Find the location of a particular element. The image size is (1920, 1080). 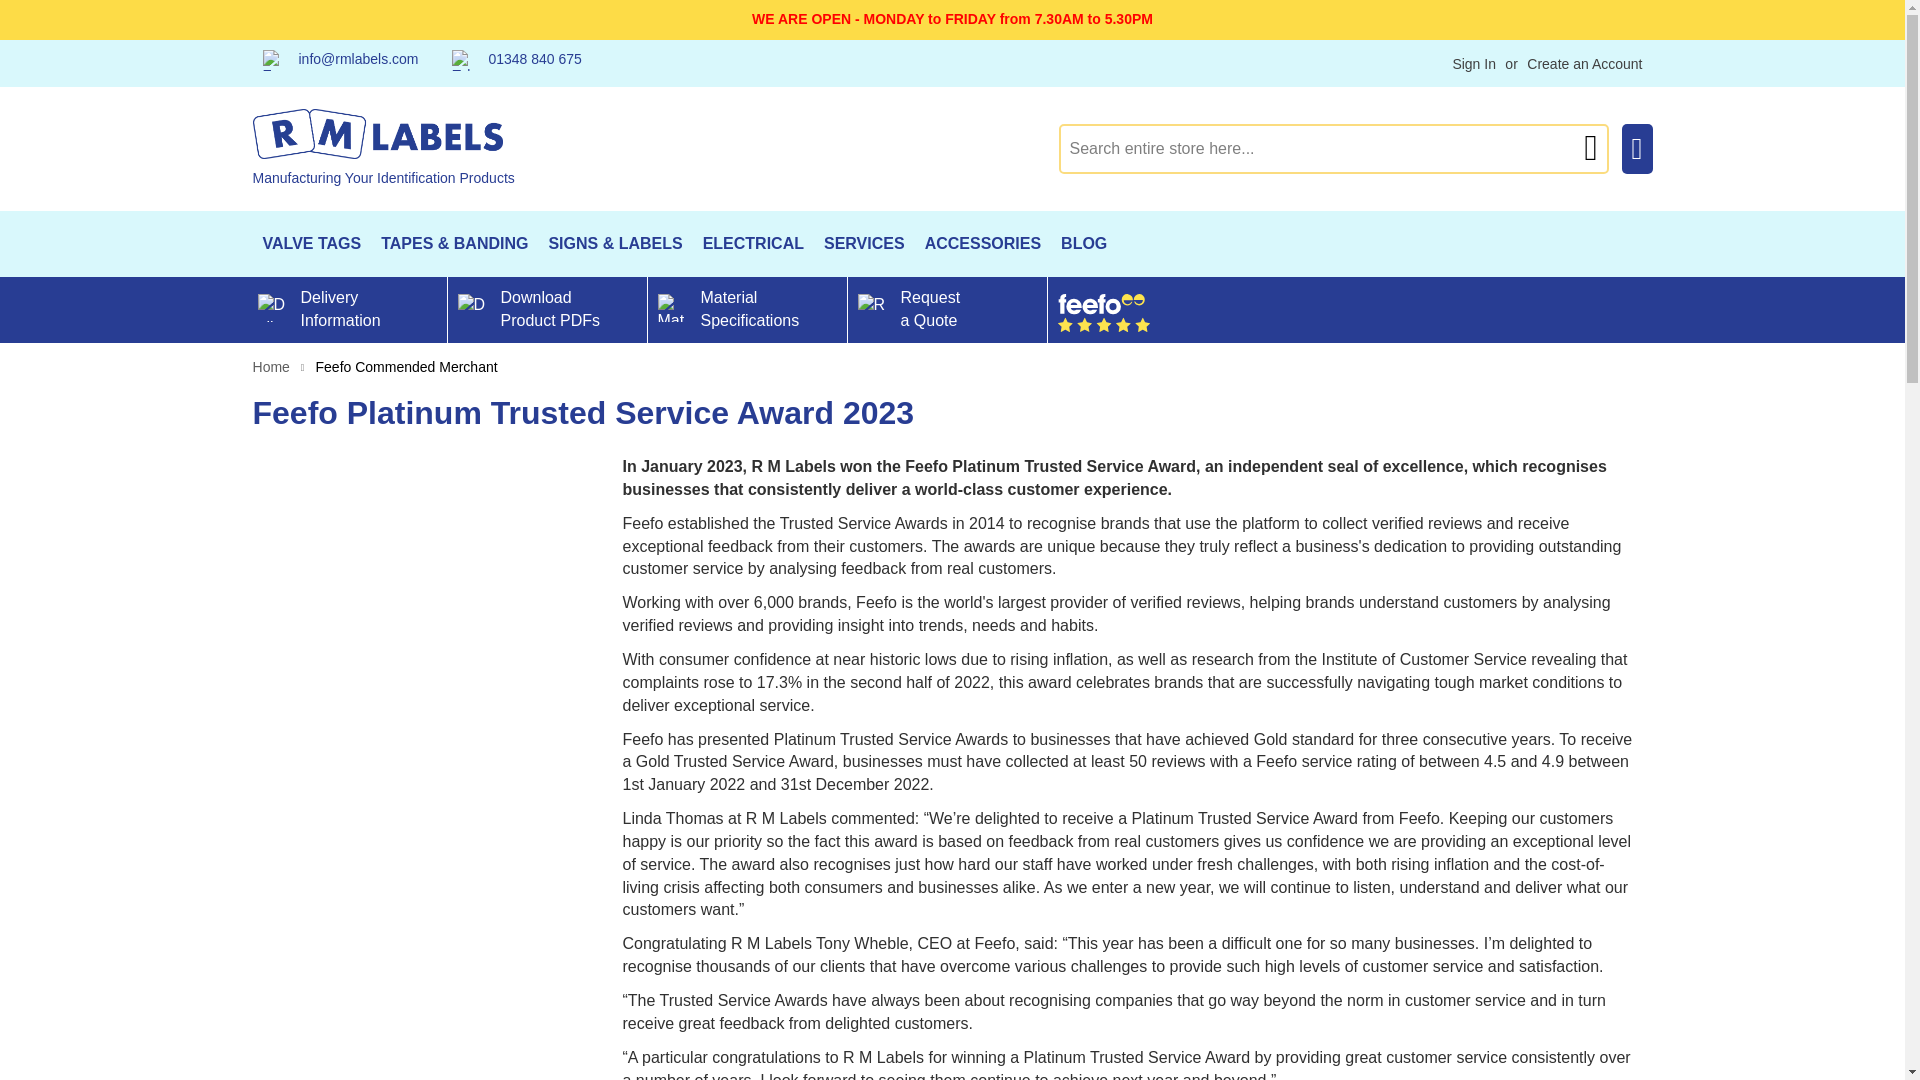

VALVE TAGS is located at coordinates (310, 243).